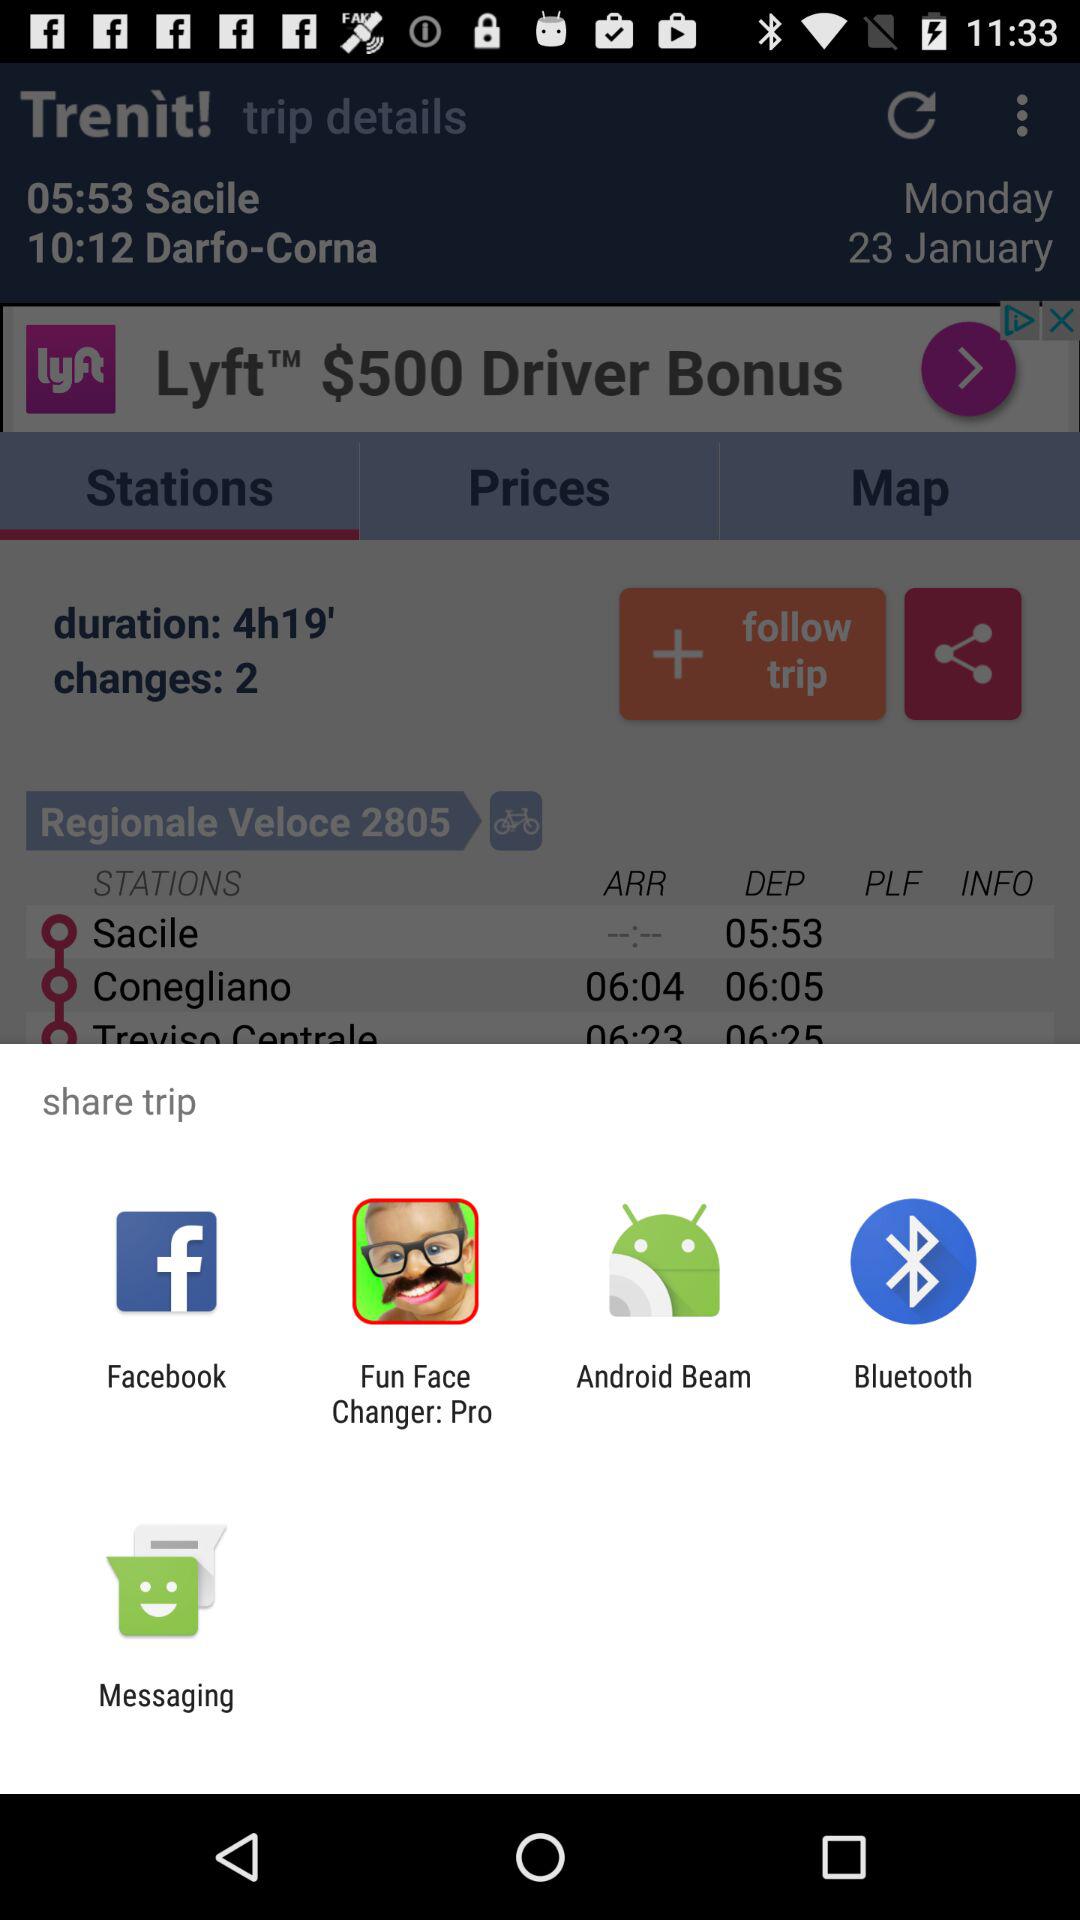 This screenshot has width=1080, height=1920. I want to click on select the android beam, so click(664, 1393).